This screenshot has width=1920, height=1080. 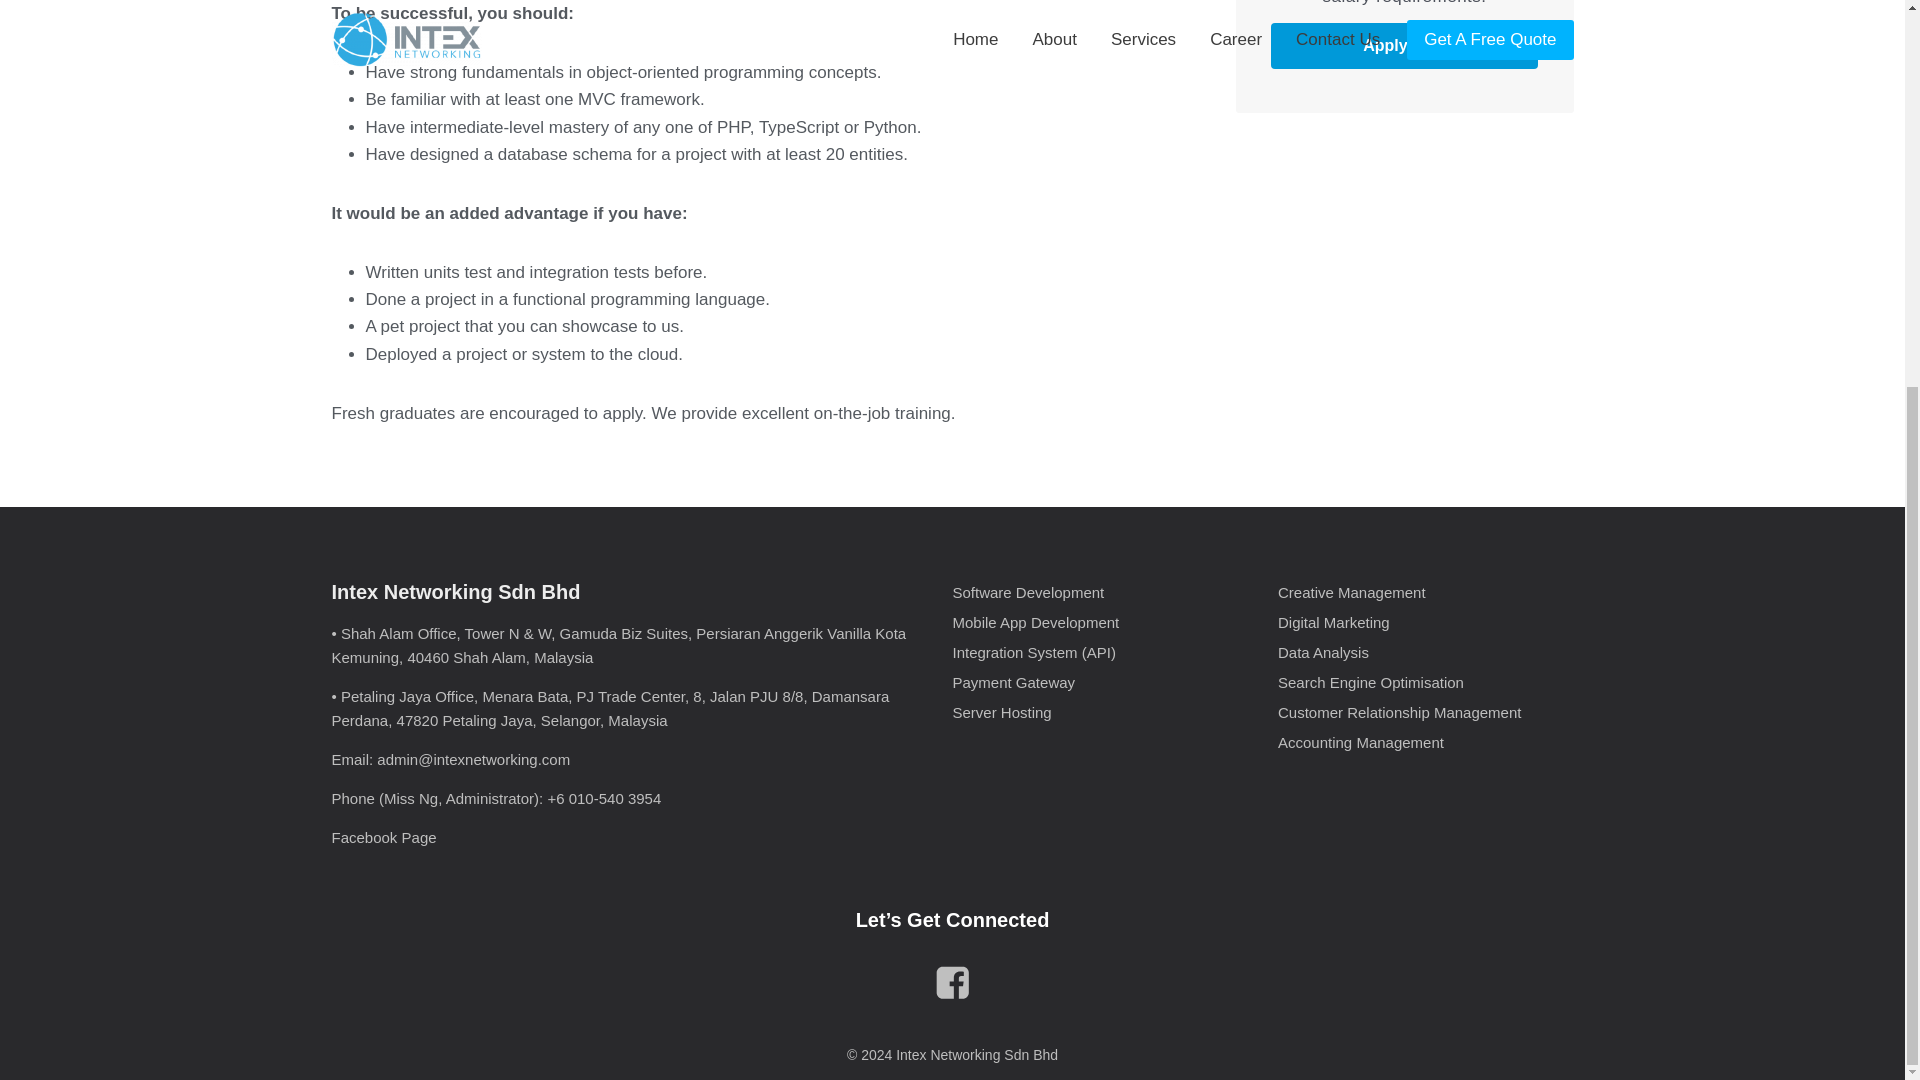 I want to click on Mobile App Development, so click(x=1100, y=622).